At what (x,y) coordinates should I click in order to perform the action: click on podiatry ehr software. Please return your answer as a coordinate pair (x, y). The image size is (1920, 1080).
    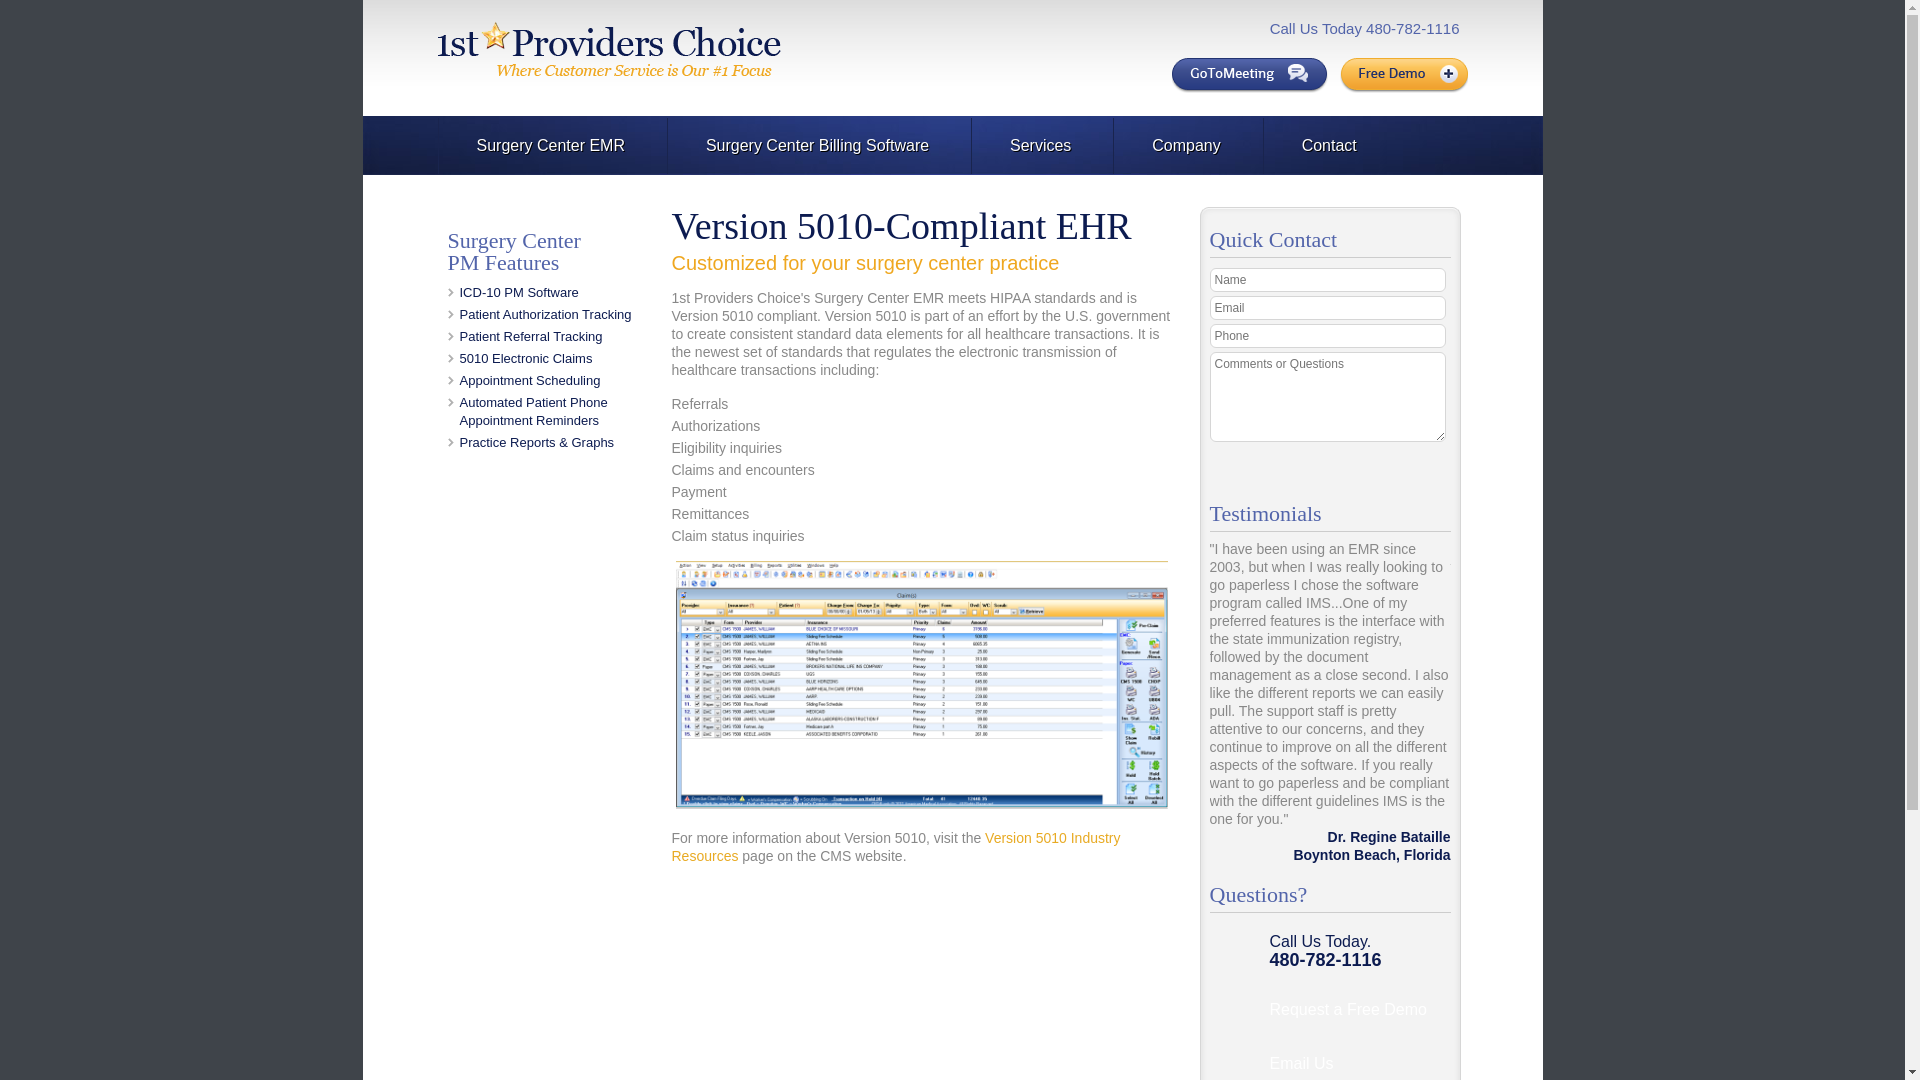
    Looking at the image, I should click on (520, 292).